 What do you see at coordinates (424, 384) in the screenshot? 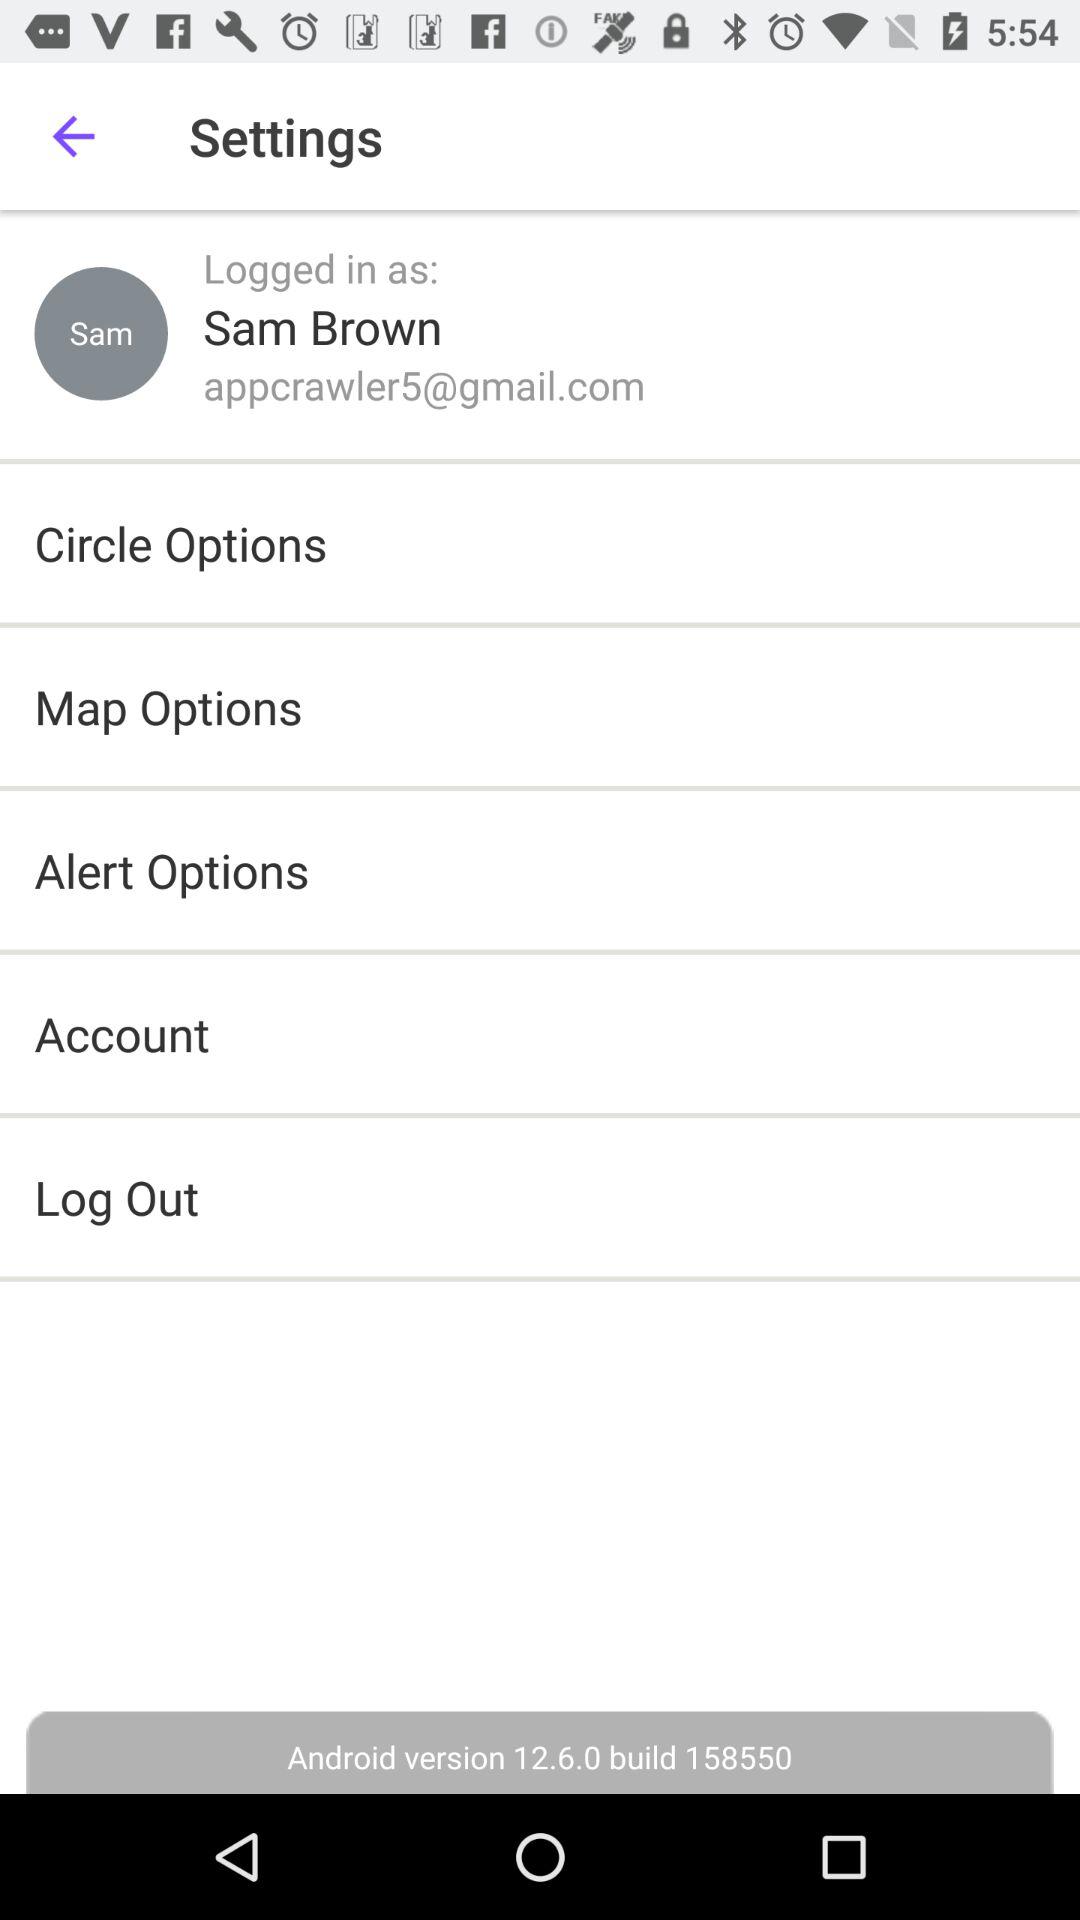
I see `tap the item below the sam brown icon` at bounding box center [424, 384].